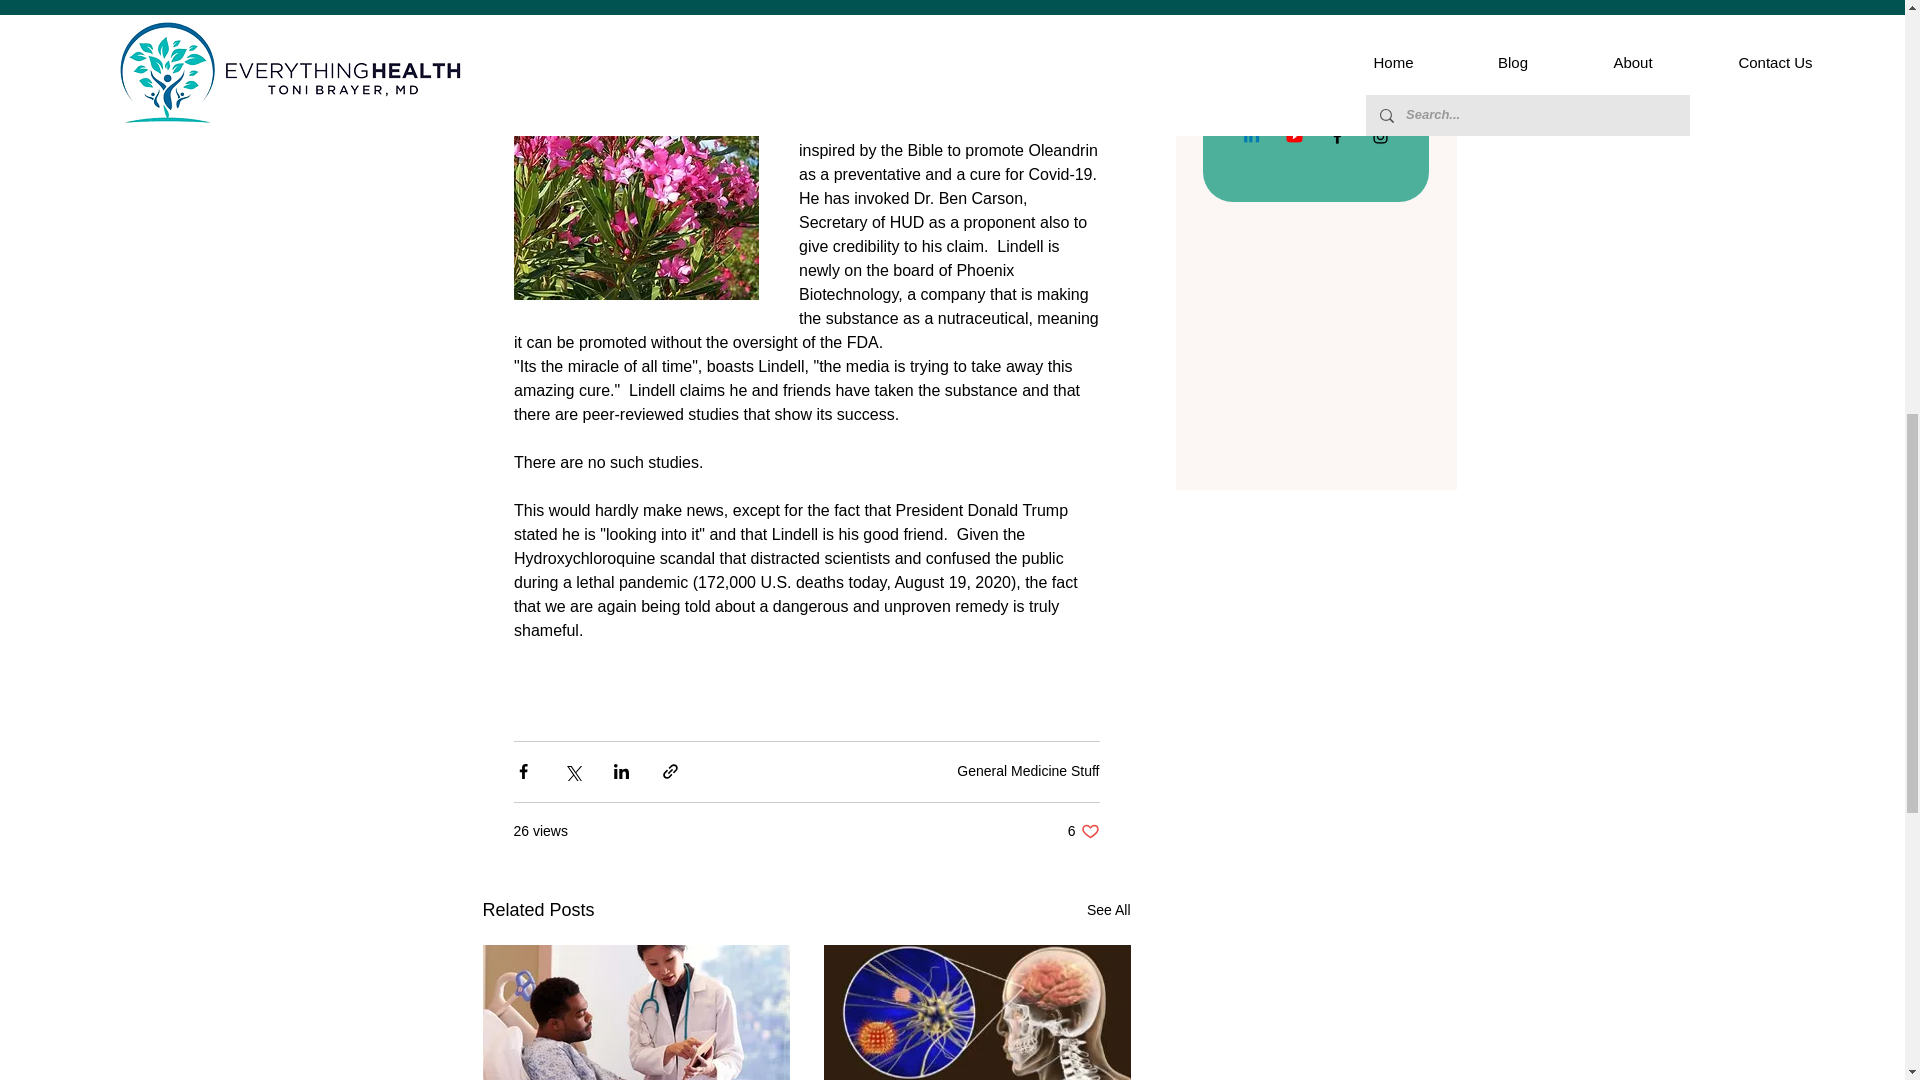  Describe the element at coordinates (1084, 831) in the screenshot. I see `See All` at that location.